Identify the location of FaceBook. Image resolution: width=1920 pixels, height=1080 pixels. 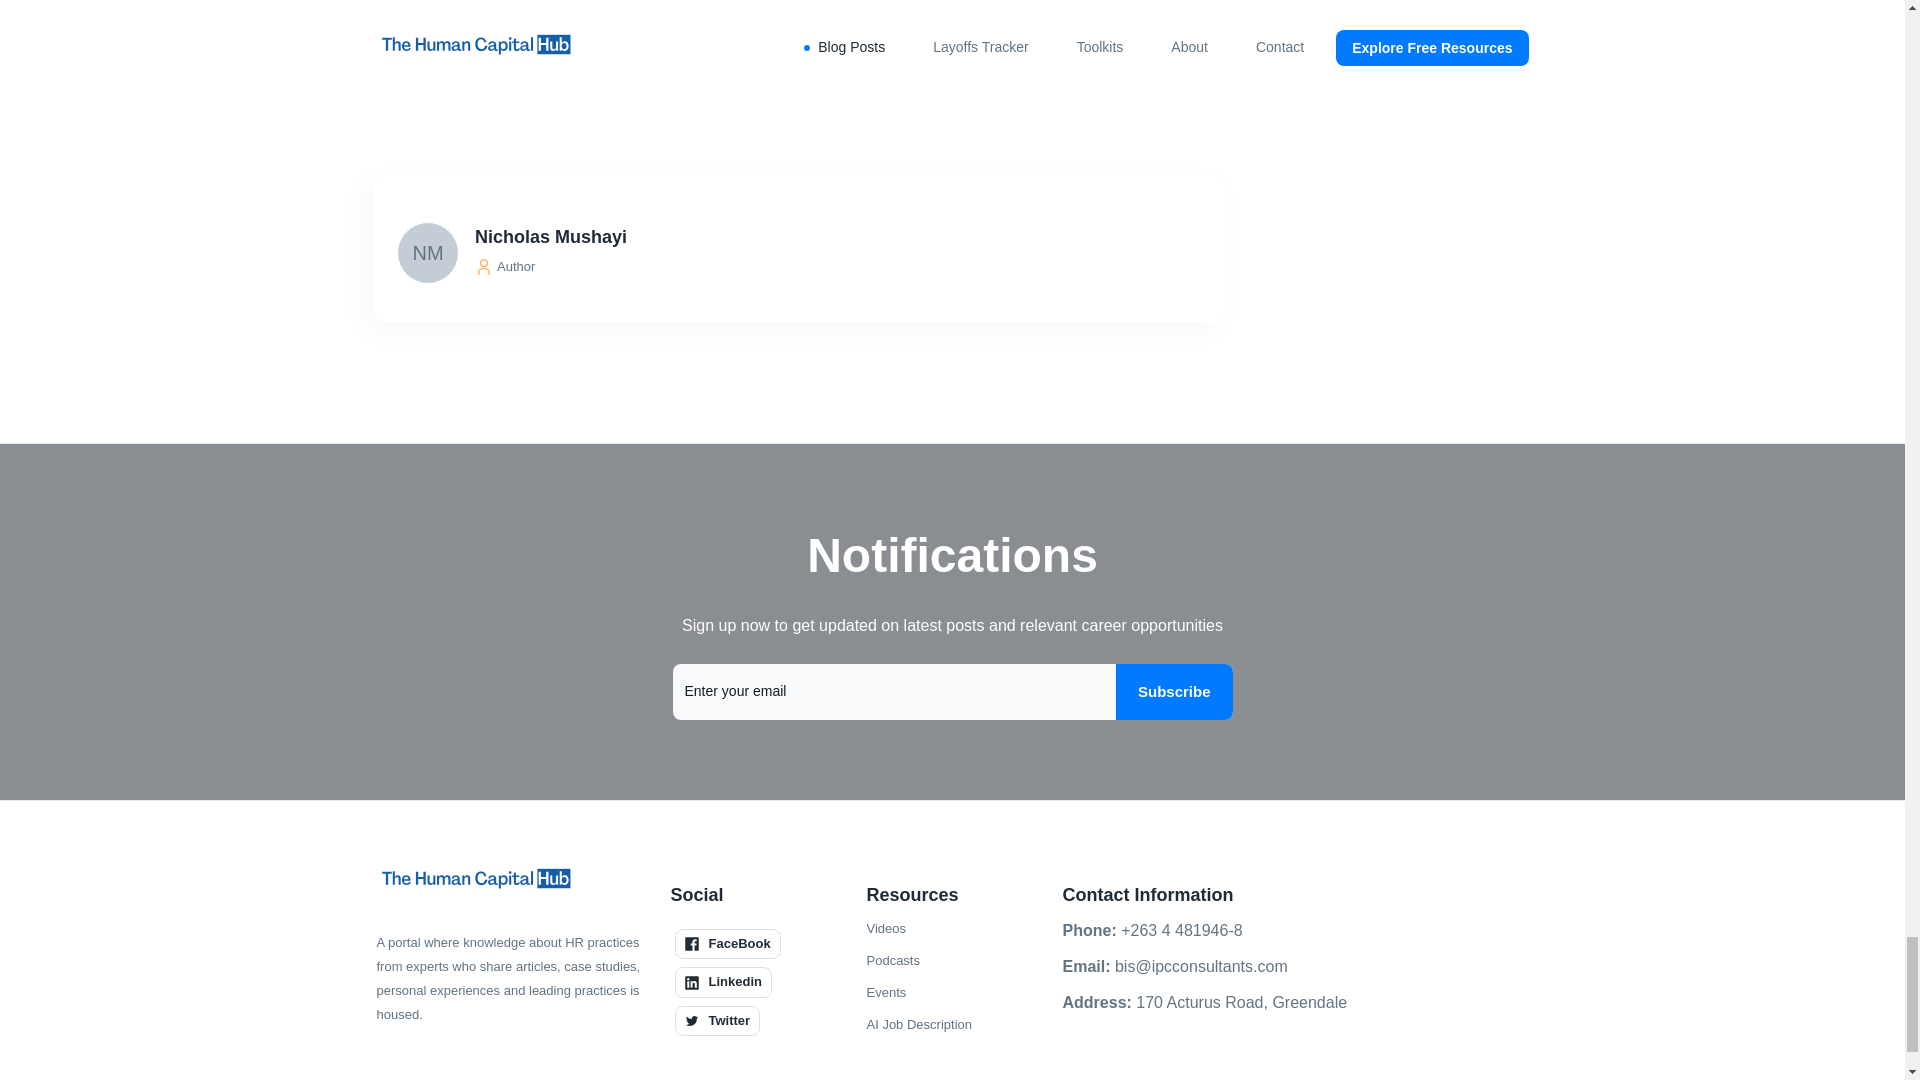
(726, 944).